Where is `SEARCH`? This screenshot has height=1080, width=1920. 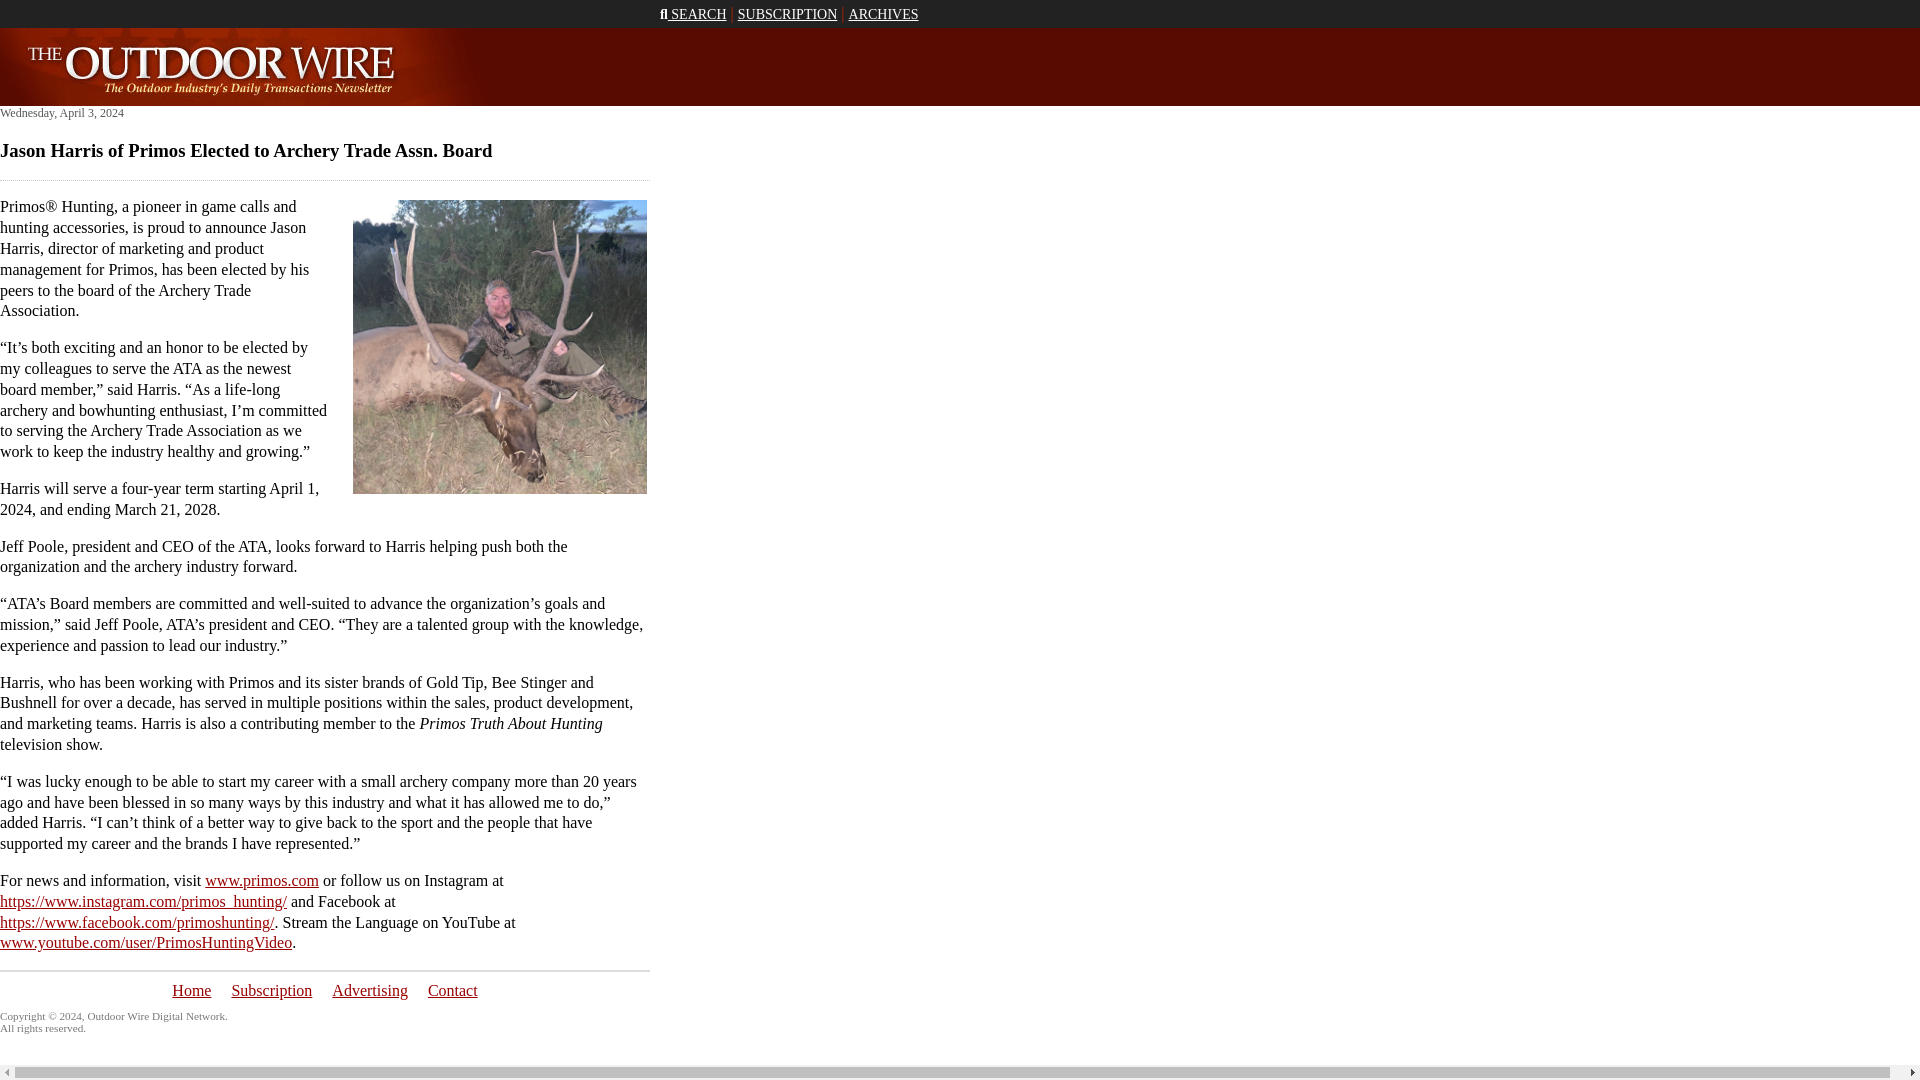 SEARCH is located at coordinates (694, 14).